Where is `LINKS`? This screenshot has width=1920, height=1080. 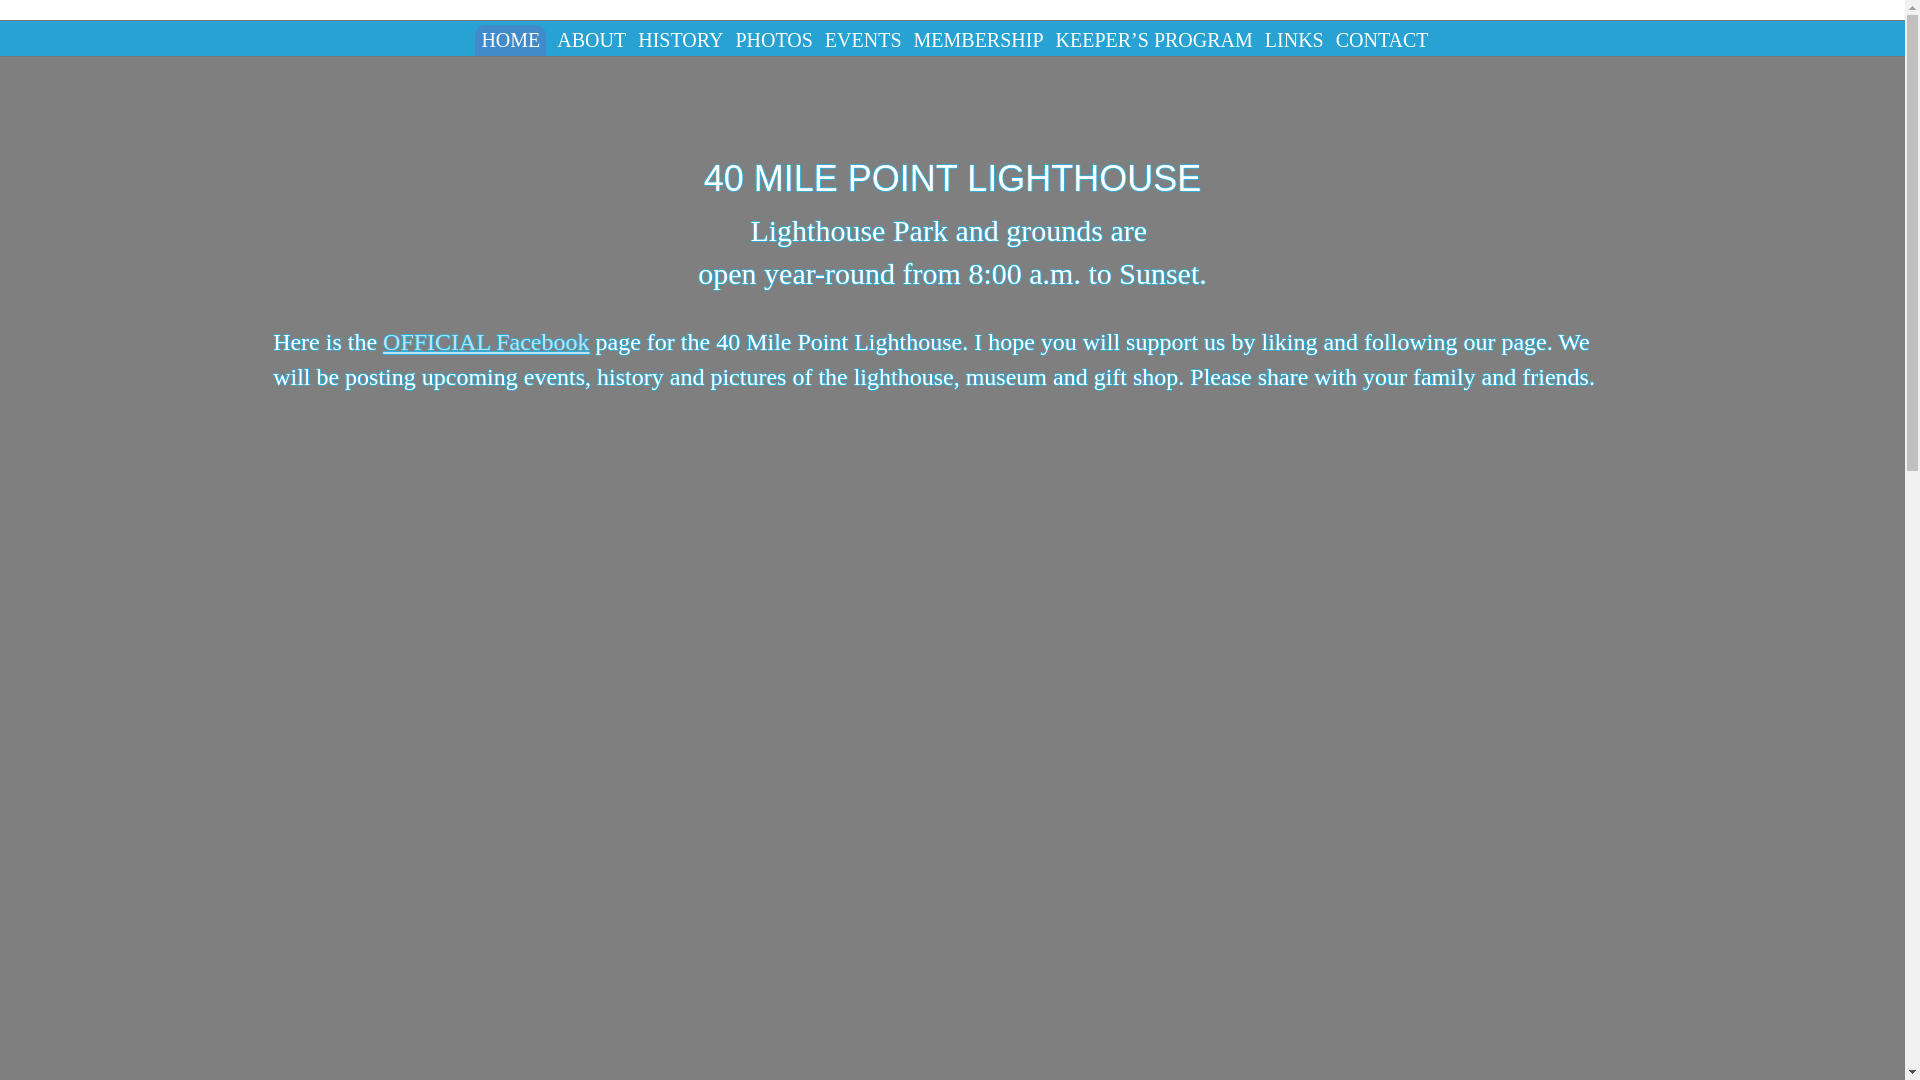
LINKS is located at coordinates (1294, 40).